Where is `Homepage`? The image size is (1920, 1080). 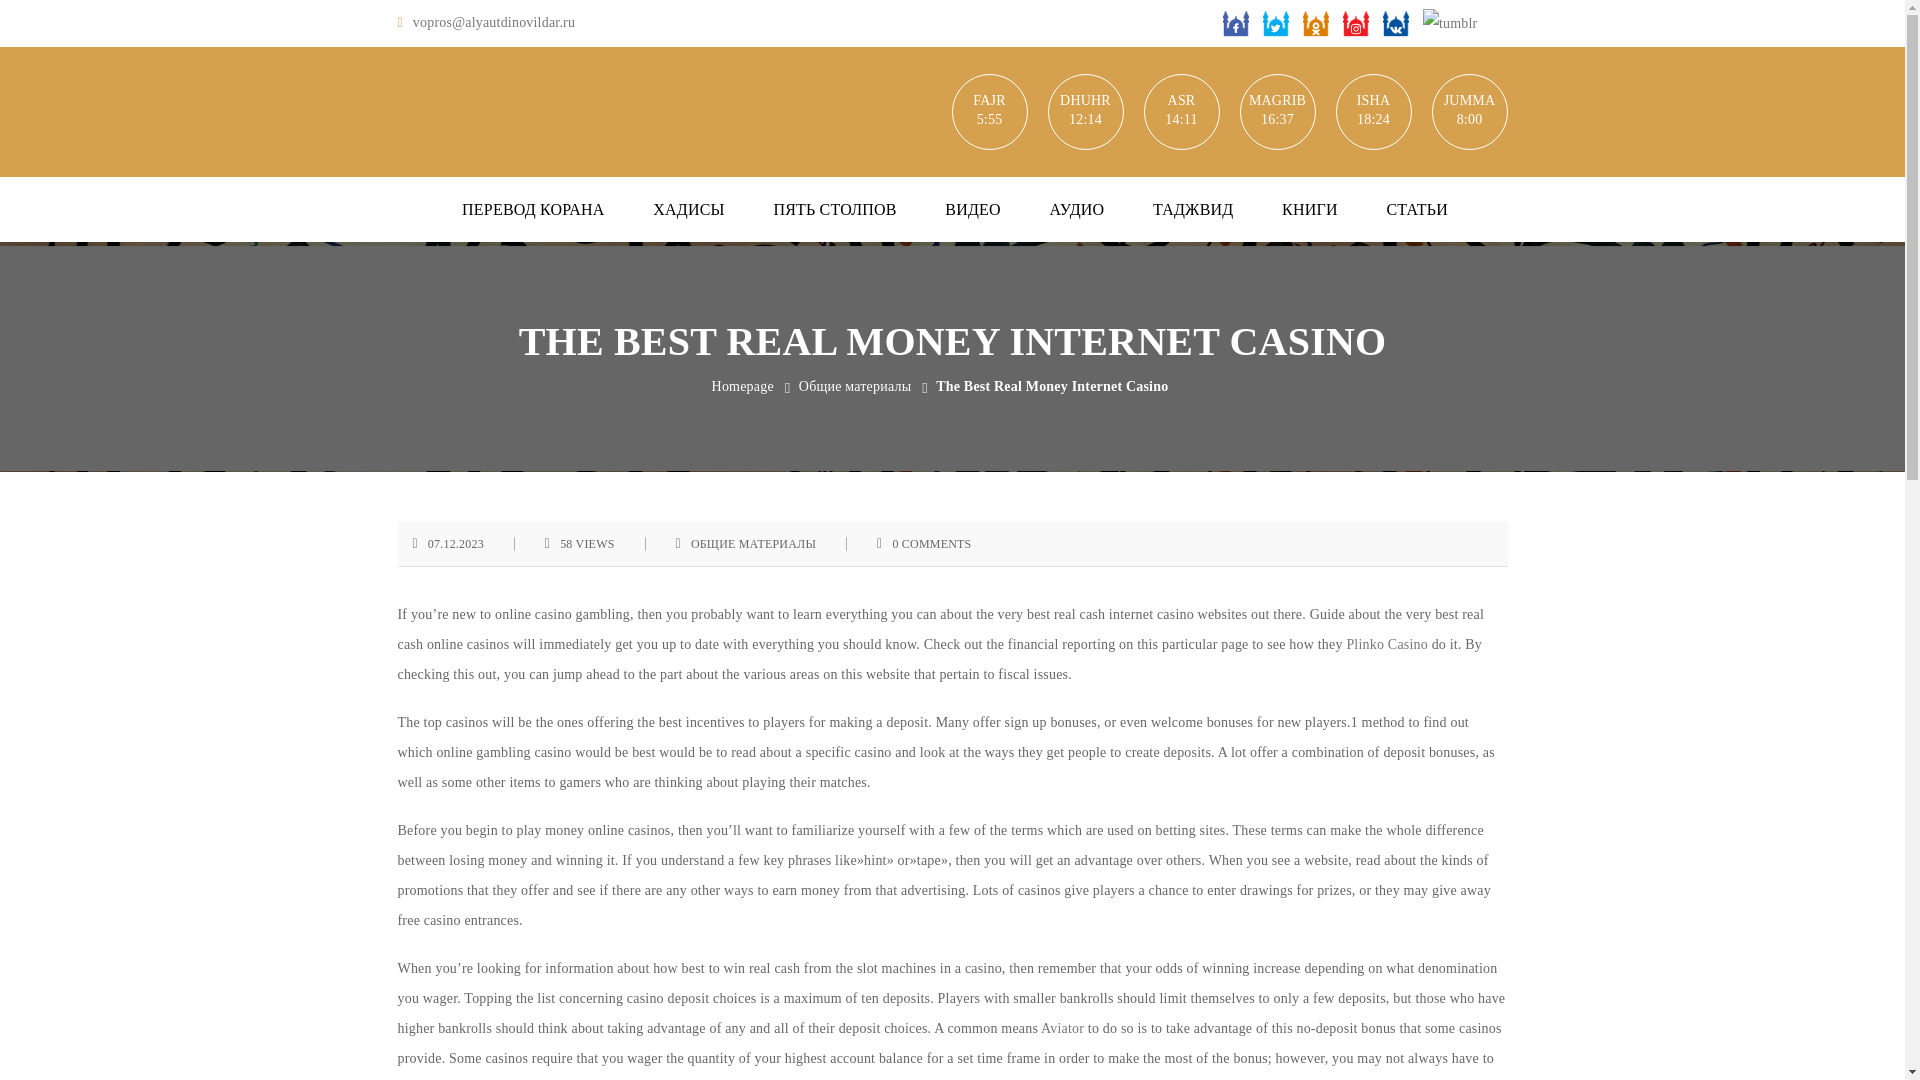
Homepage is located at coordinates (742, 386).